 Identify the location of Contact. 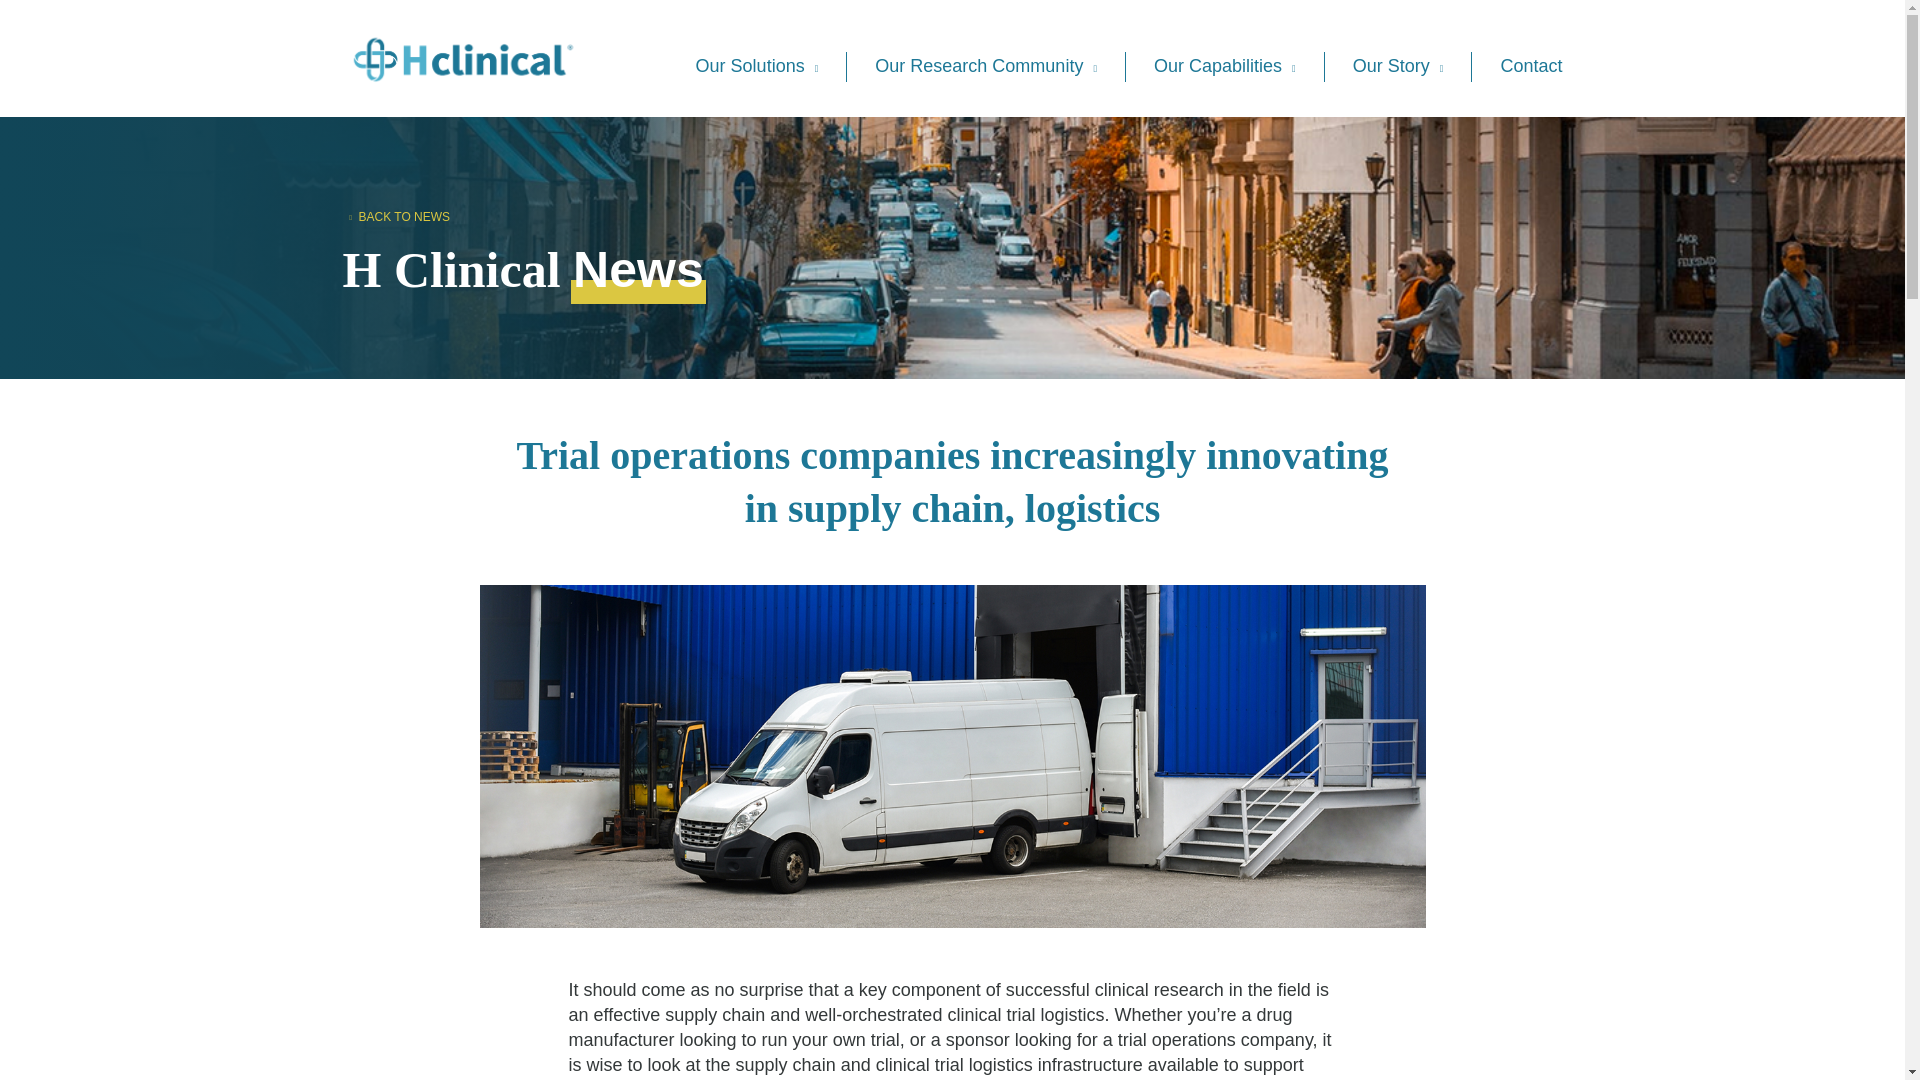
(1530, 66).